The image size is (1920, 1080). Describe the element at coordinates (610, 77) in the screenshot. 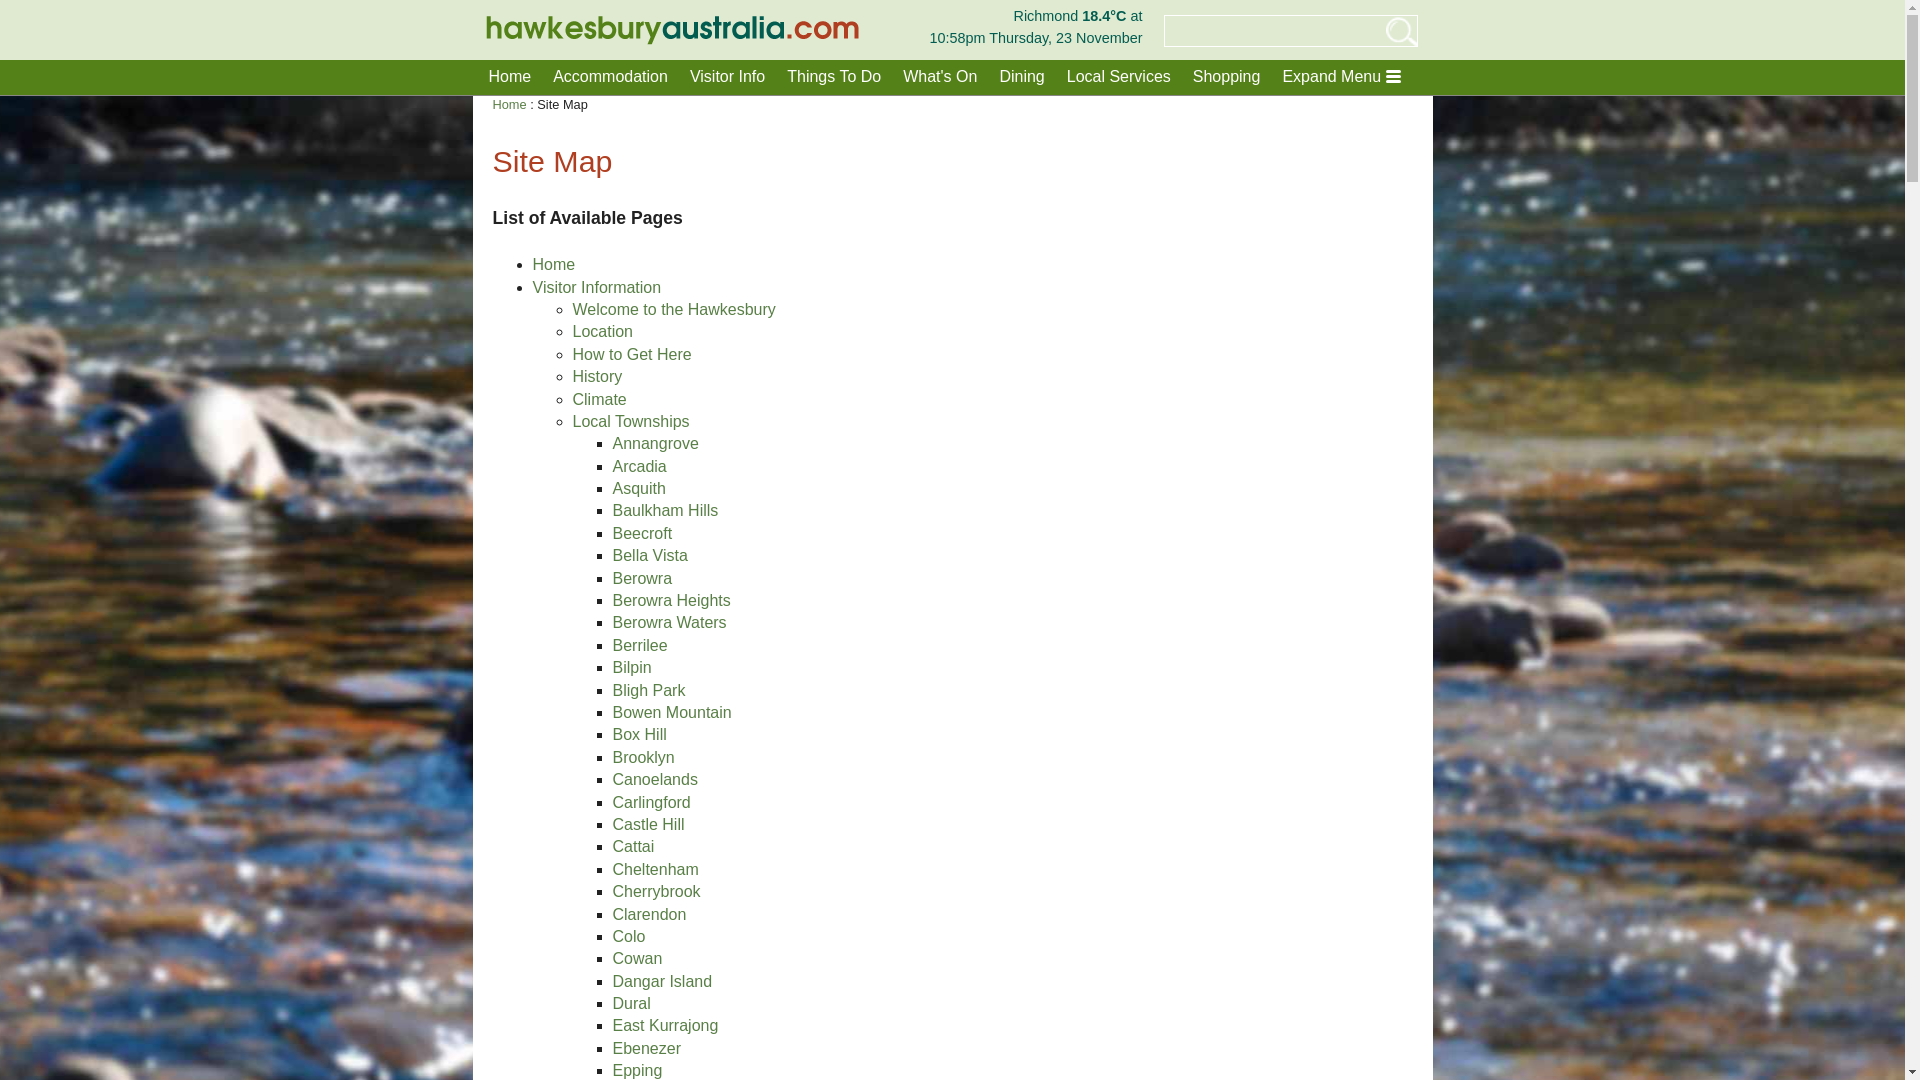

I see `Accommodation` at that location.